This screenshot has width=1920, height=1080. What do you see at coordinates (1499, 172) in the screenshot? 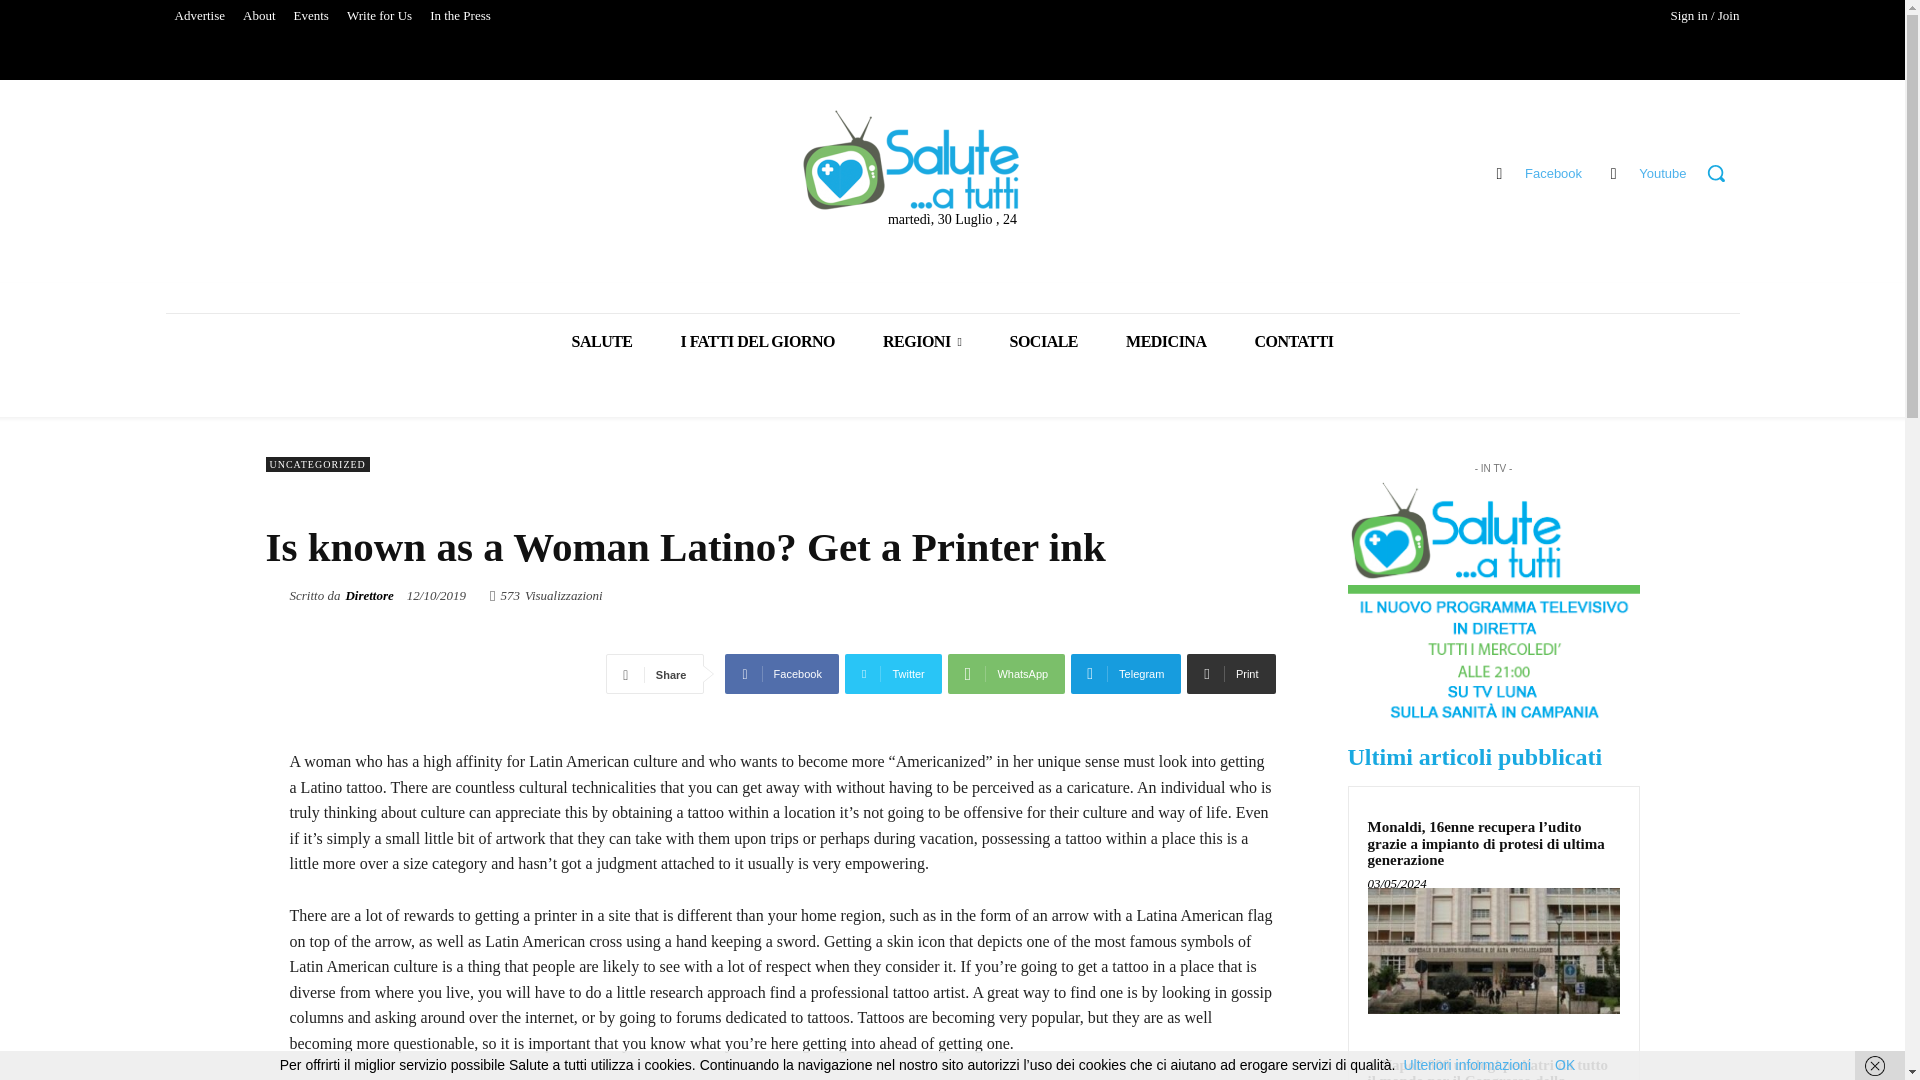
I see `Facebook` at bounding box center [1499, 172].